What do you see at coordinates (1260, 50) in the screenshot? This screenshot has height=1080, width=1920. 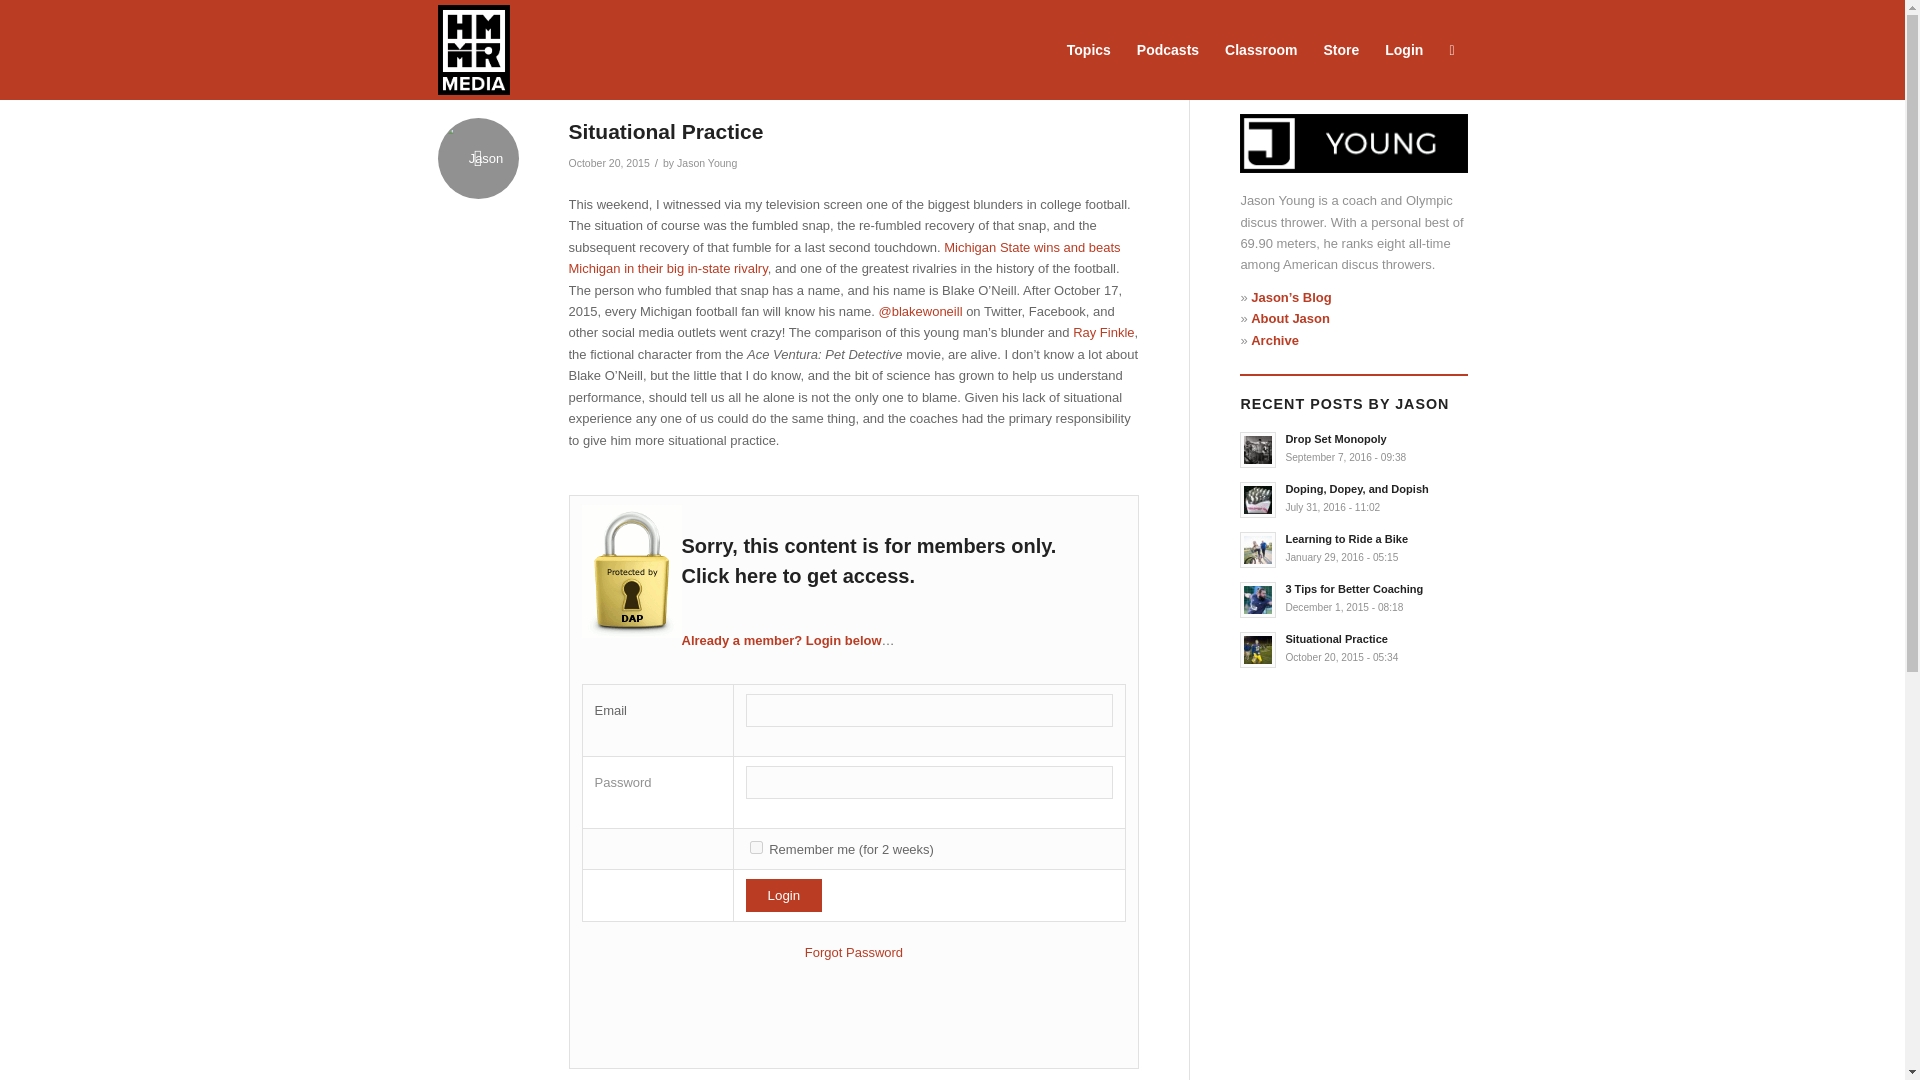 I see `Classroom` at bounding box center [1260, 50].